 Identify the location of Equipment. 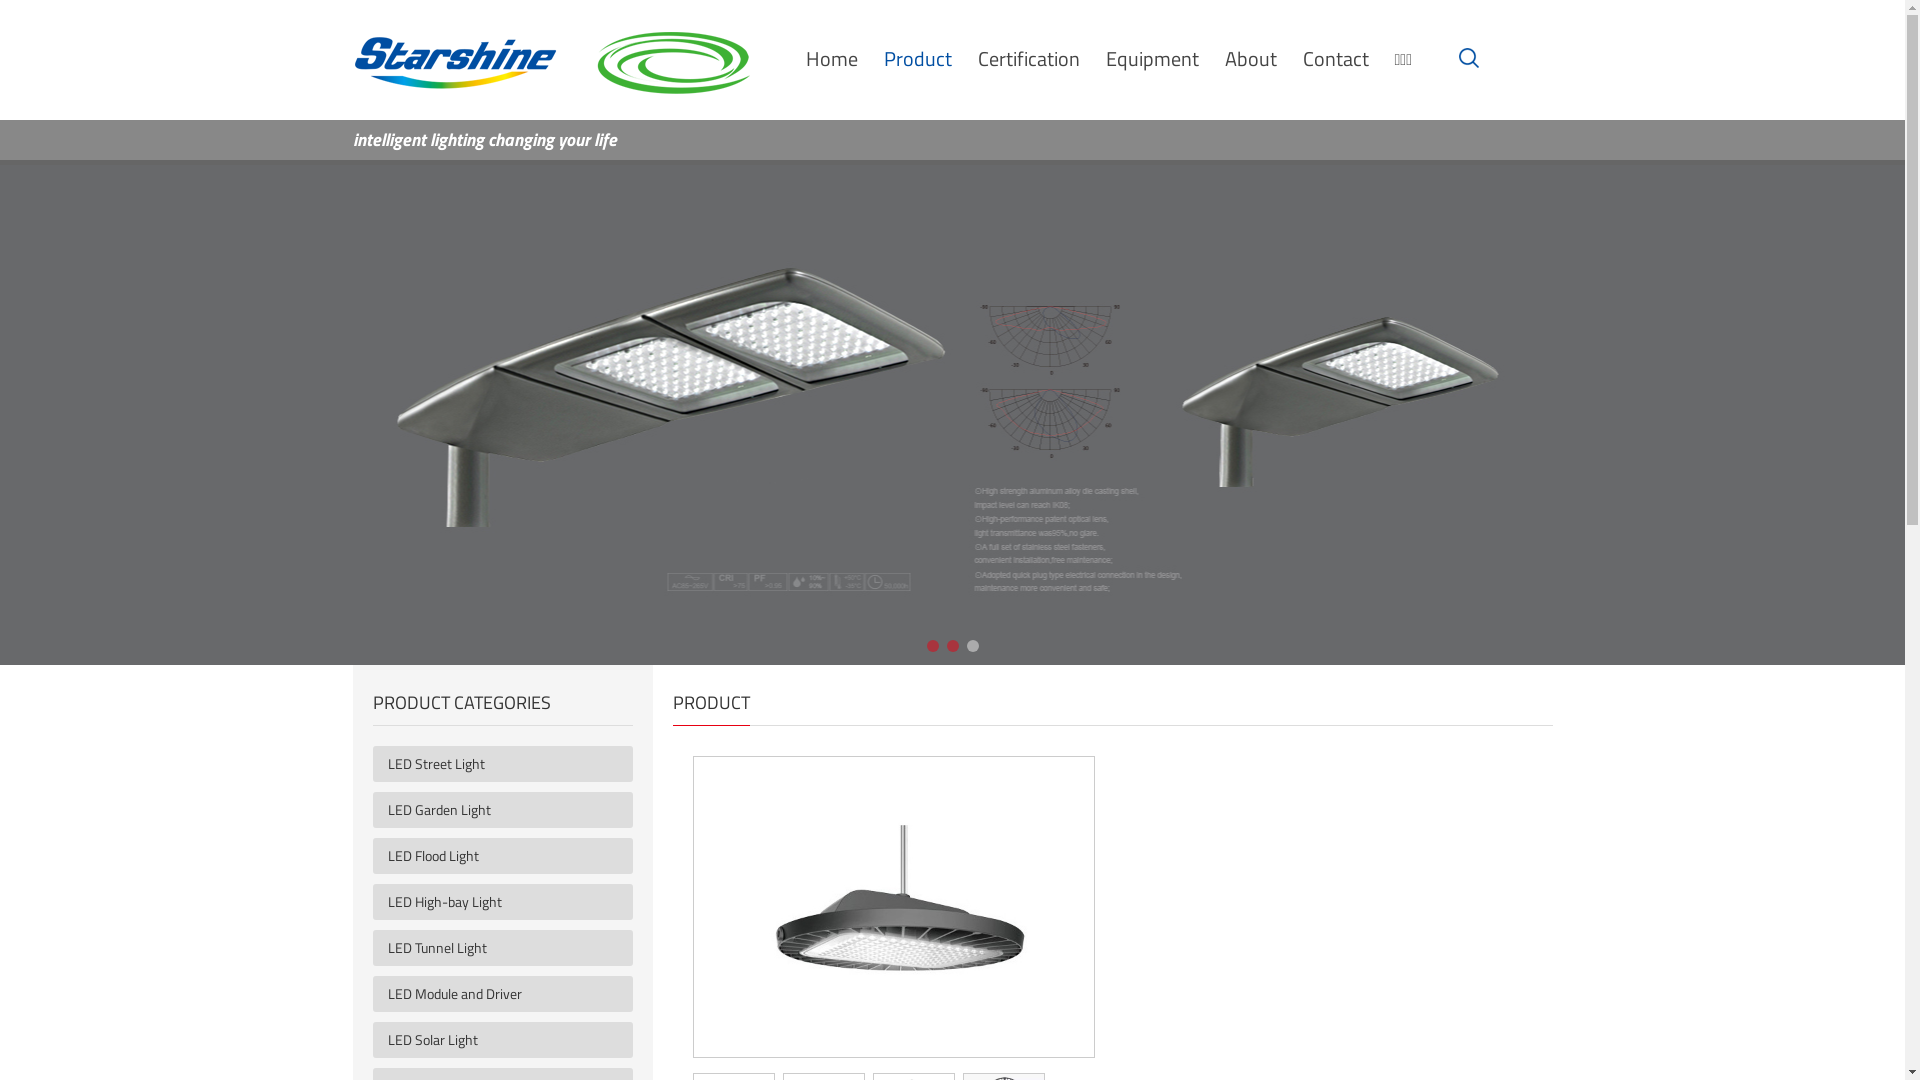
(1152, 58).